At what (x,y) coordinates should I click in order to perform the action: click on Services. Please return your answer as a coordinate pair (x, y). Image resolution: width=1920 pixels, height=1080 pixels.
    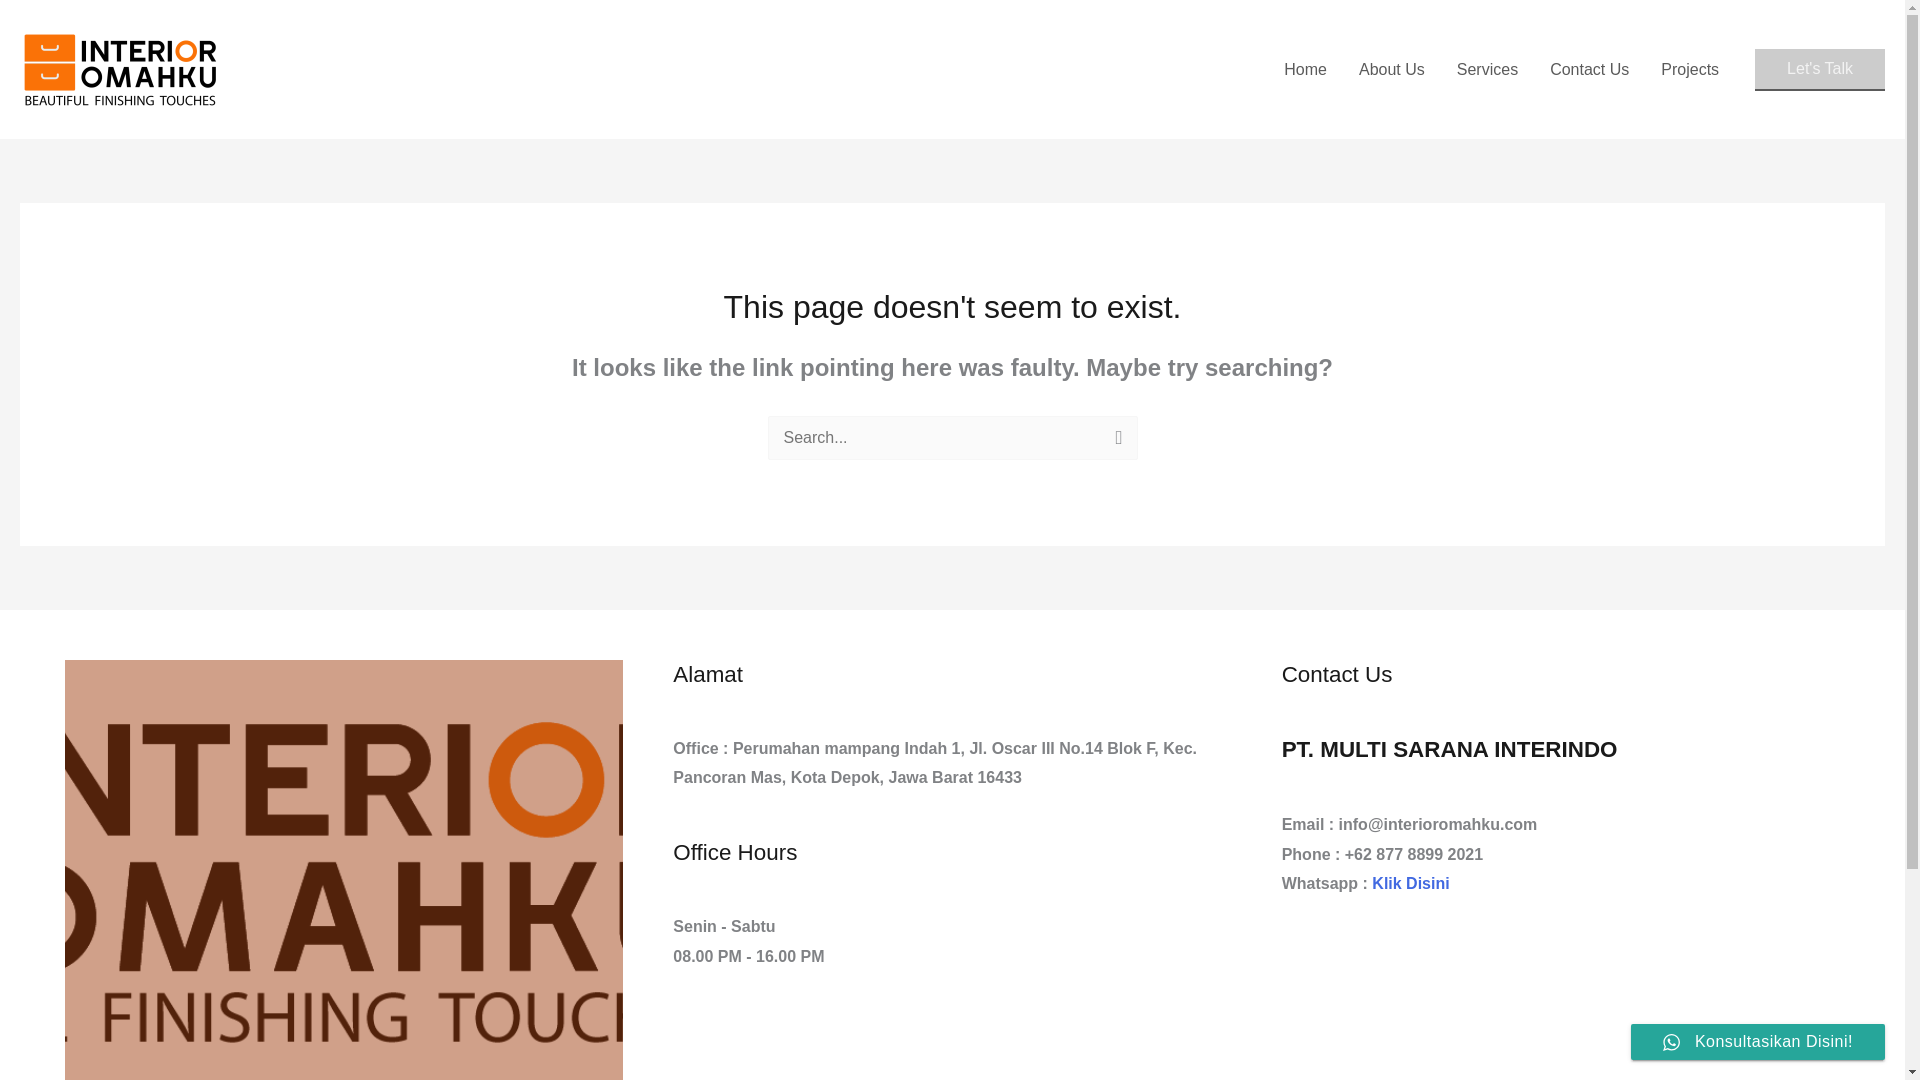
    Looking at the image, I should click on (1488, 68).